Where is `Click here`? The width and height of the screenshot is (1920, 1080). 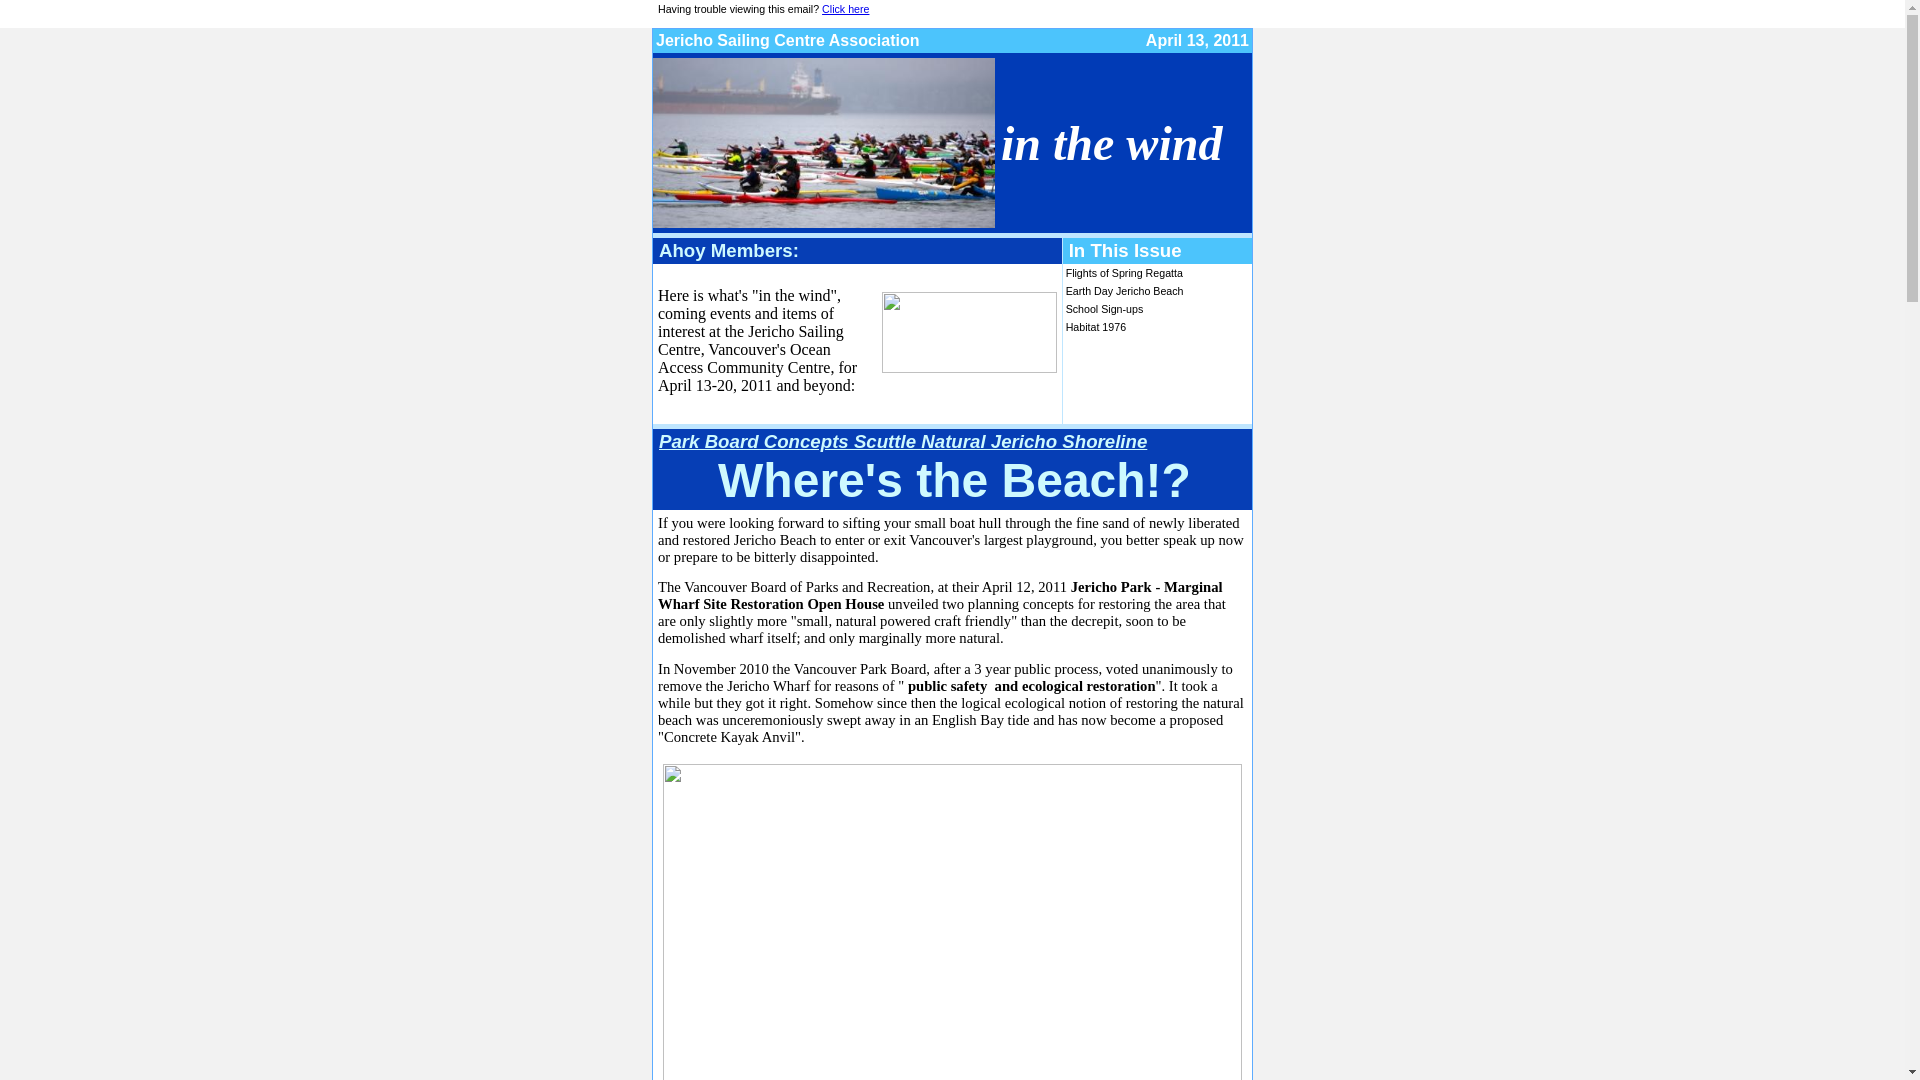
Click here is located at coordinates (846, 9).